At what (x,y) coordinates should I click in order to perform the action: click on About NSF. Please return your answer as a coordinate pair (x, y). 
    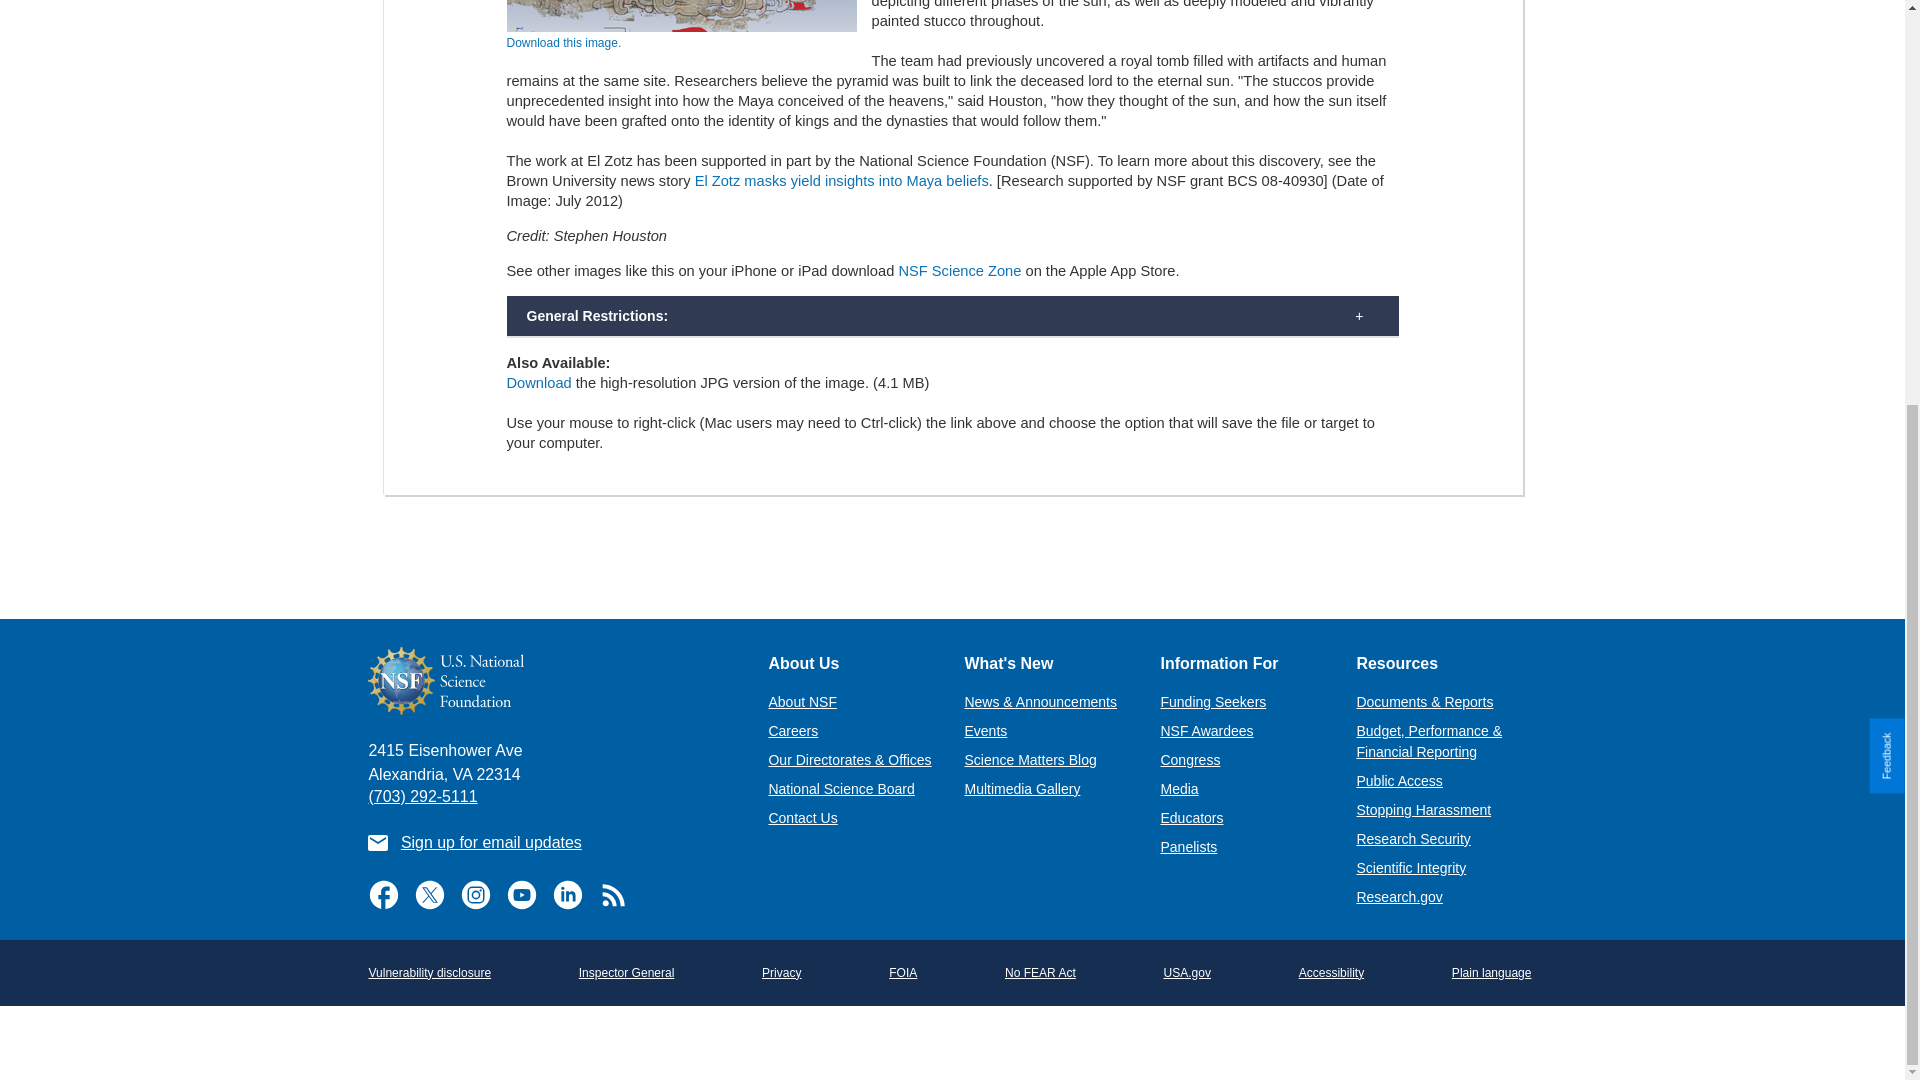
    Looking at the image, I should click on (802, 702).